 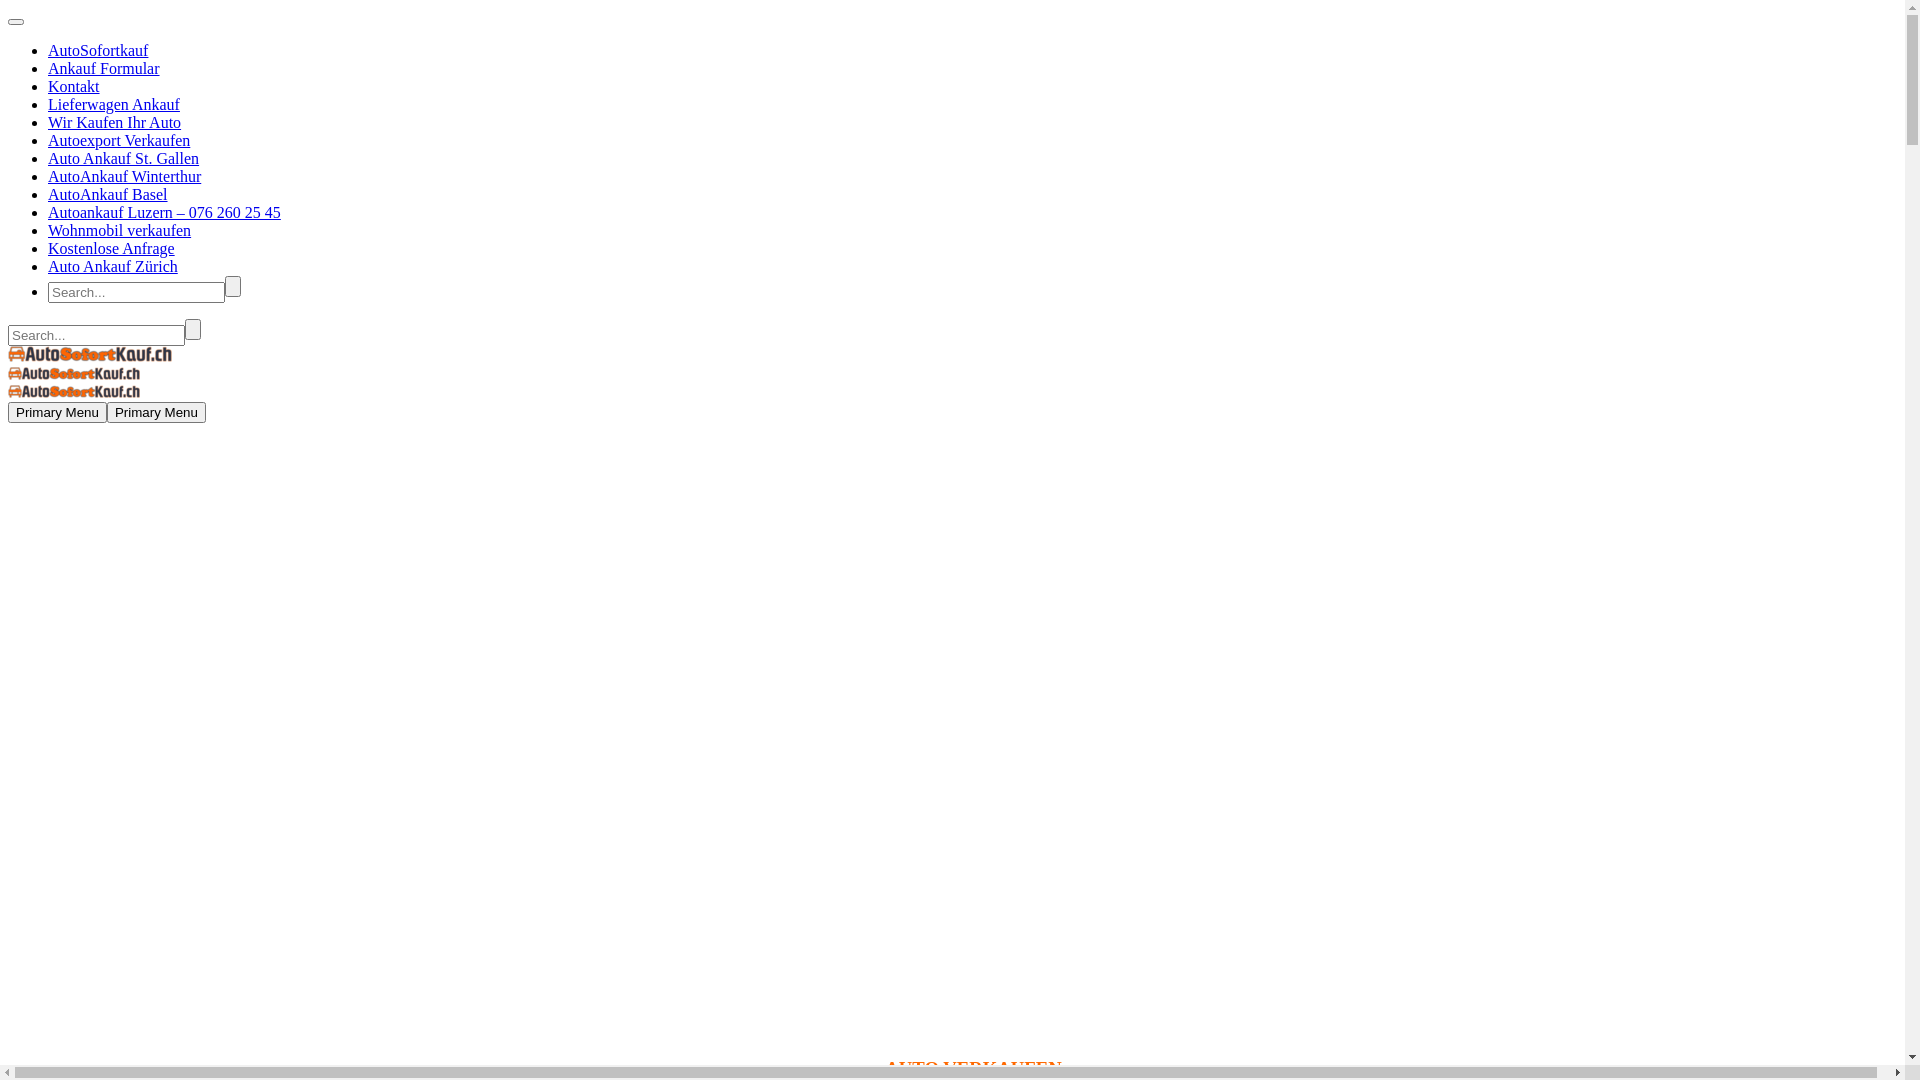 What do you see at coordinates (156, 412) in the screenshot?
I see `Primary Menu` at bounding box center [156, 412].